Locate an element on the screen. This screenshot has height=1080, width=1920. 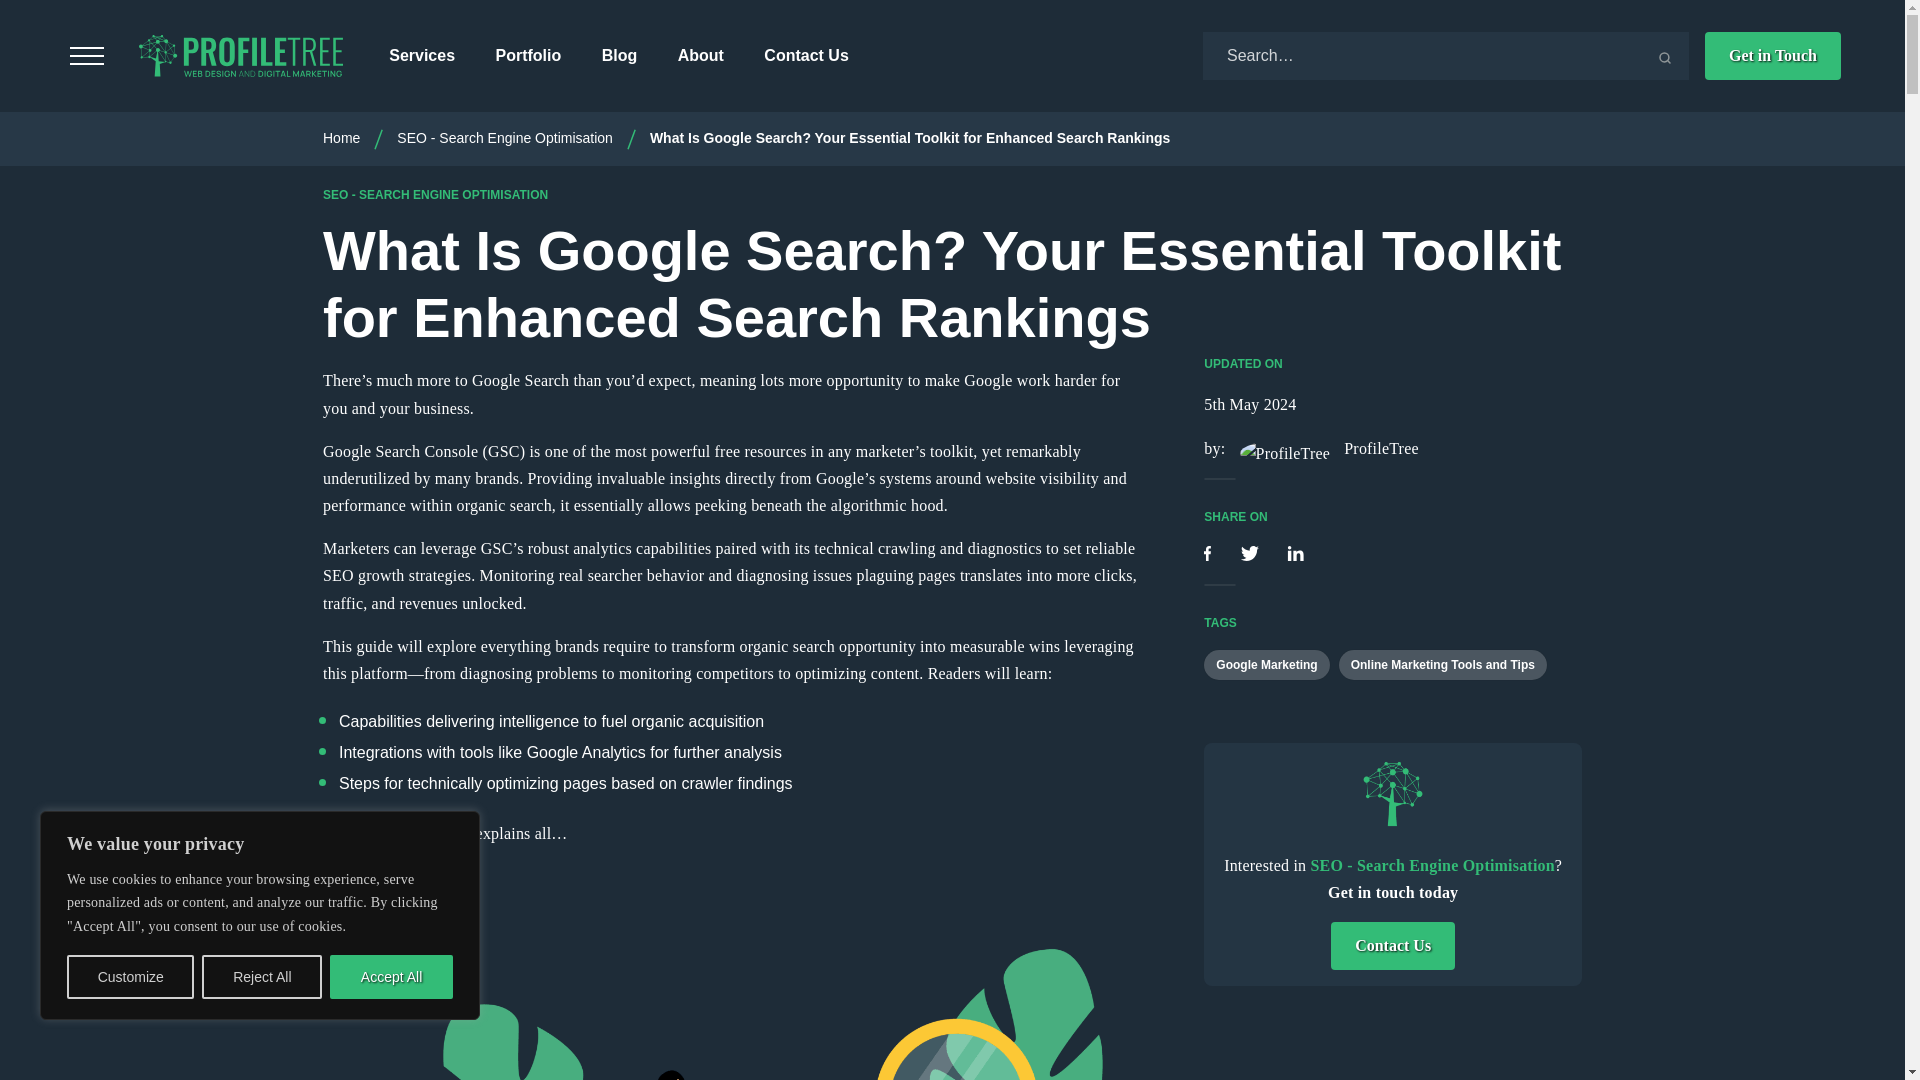
Portfolio is located at coordinates (528, 55).